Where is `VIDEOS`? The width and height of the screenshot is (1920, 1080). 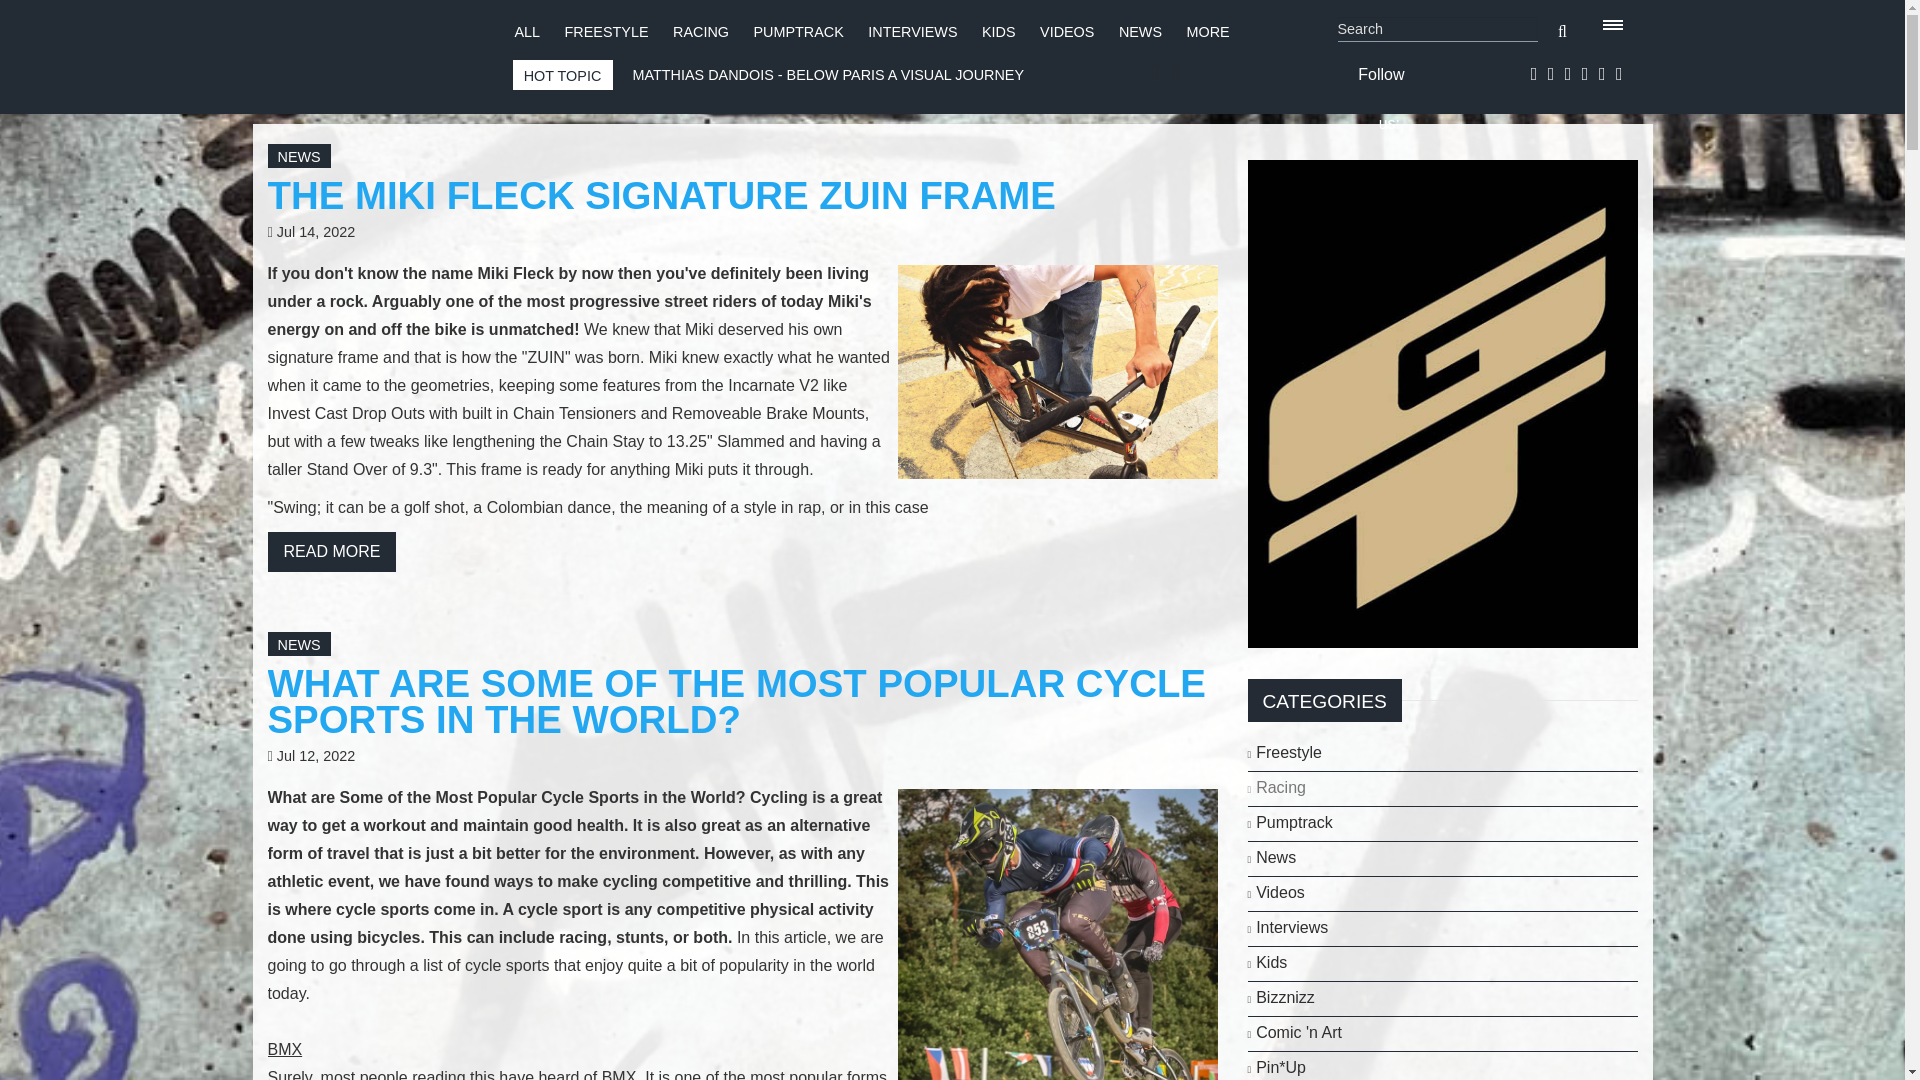
VIDEOS is located at coordinates (1067, 32).